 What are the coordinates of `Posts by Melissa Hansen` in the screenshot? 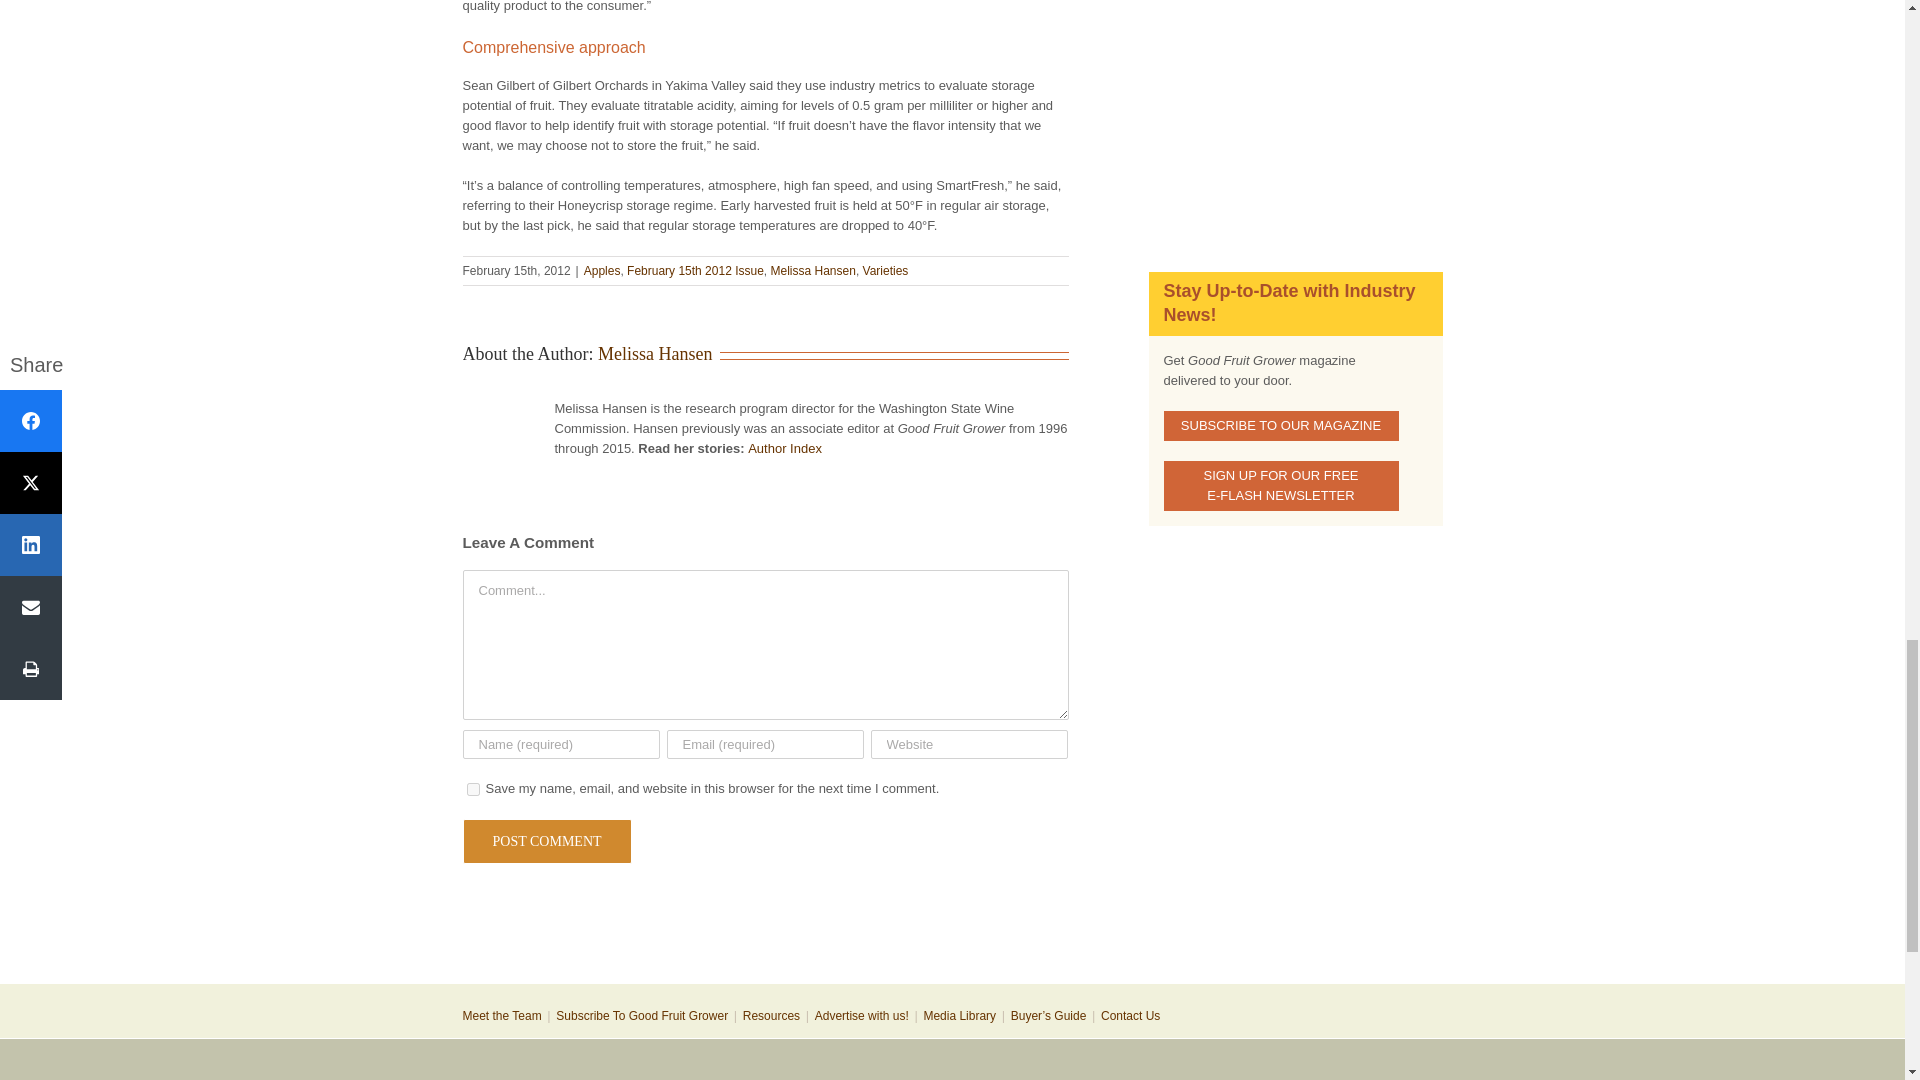 It's located at (654, 354).